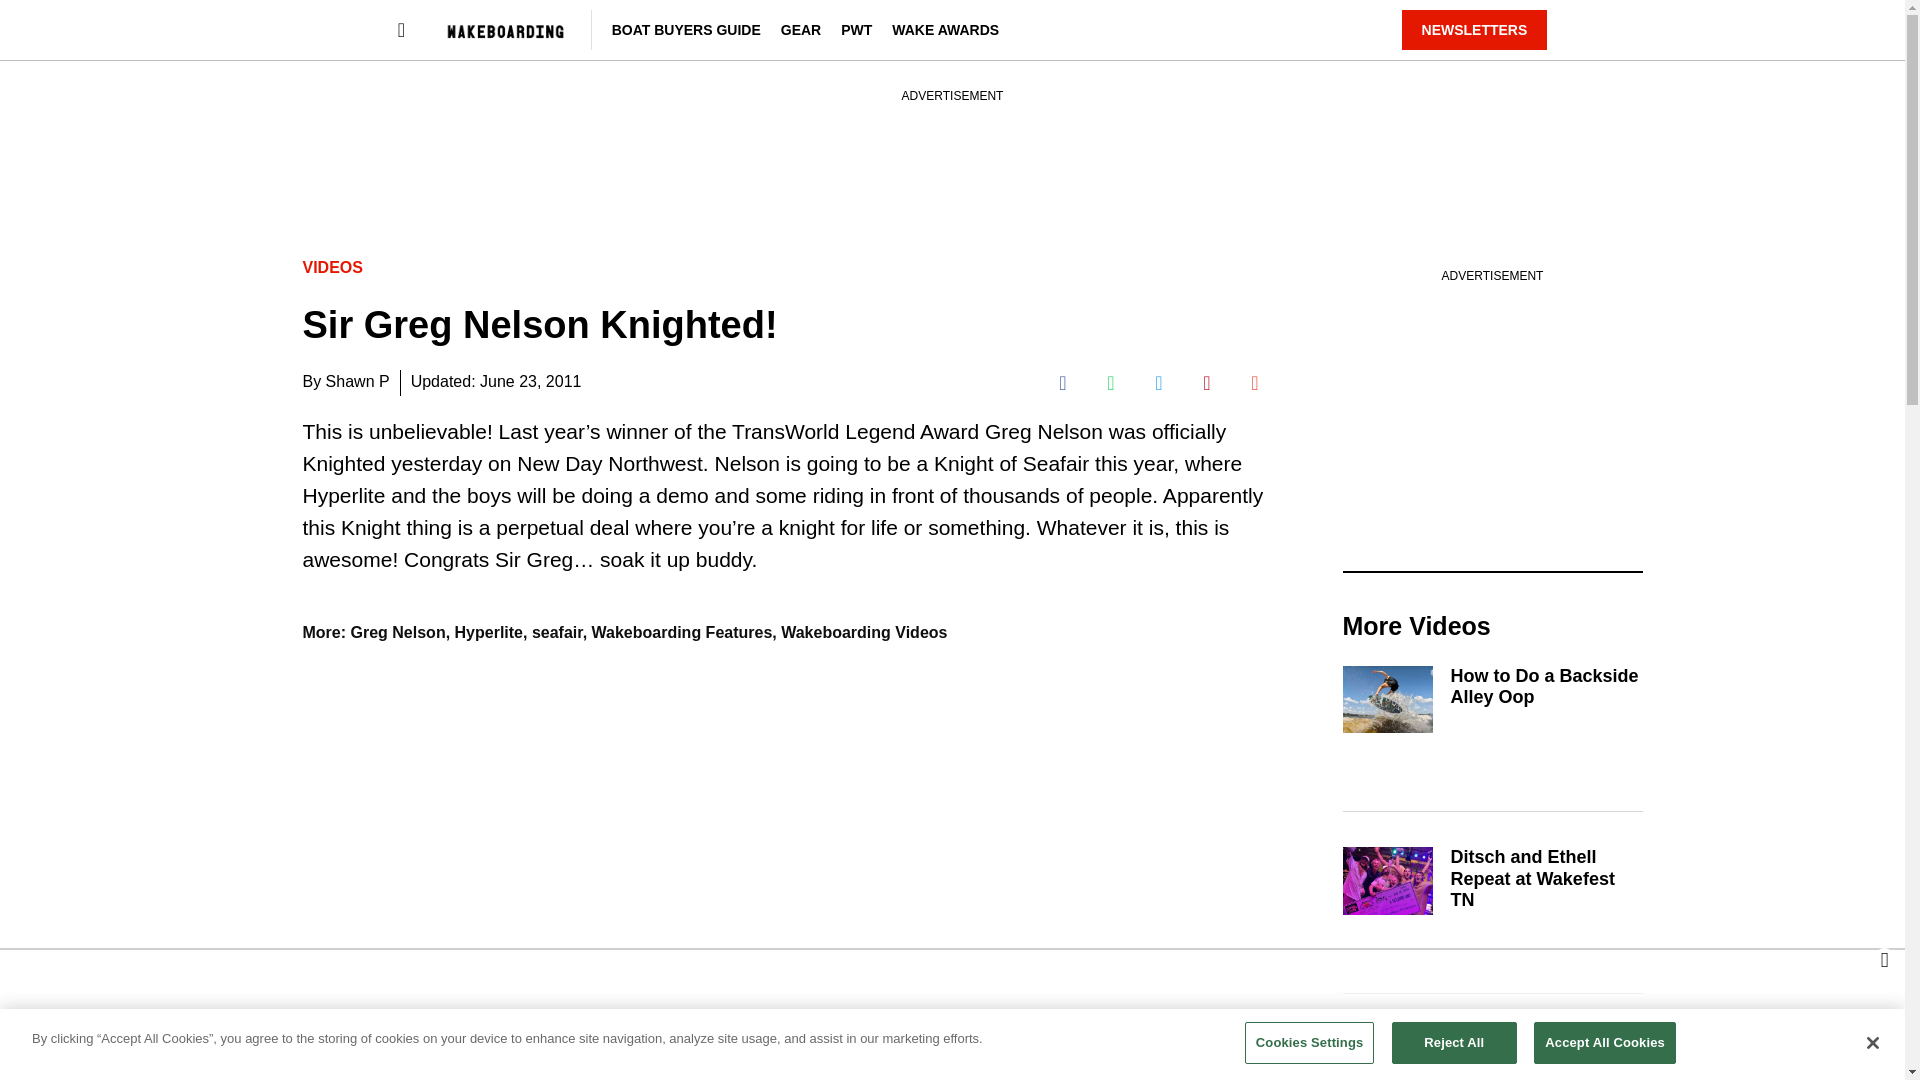 This screenshot has height=1080, width=1920. What do you see at coordinates (945, 29) in the screenshot?
I see `WAKE AWARDS` at bounding box center [945, 29].